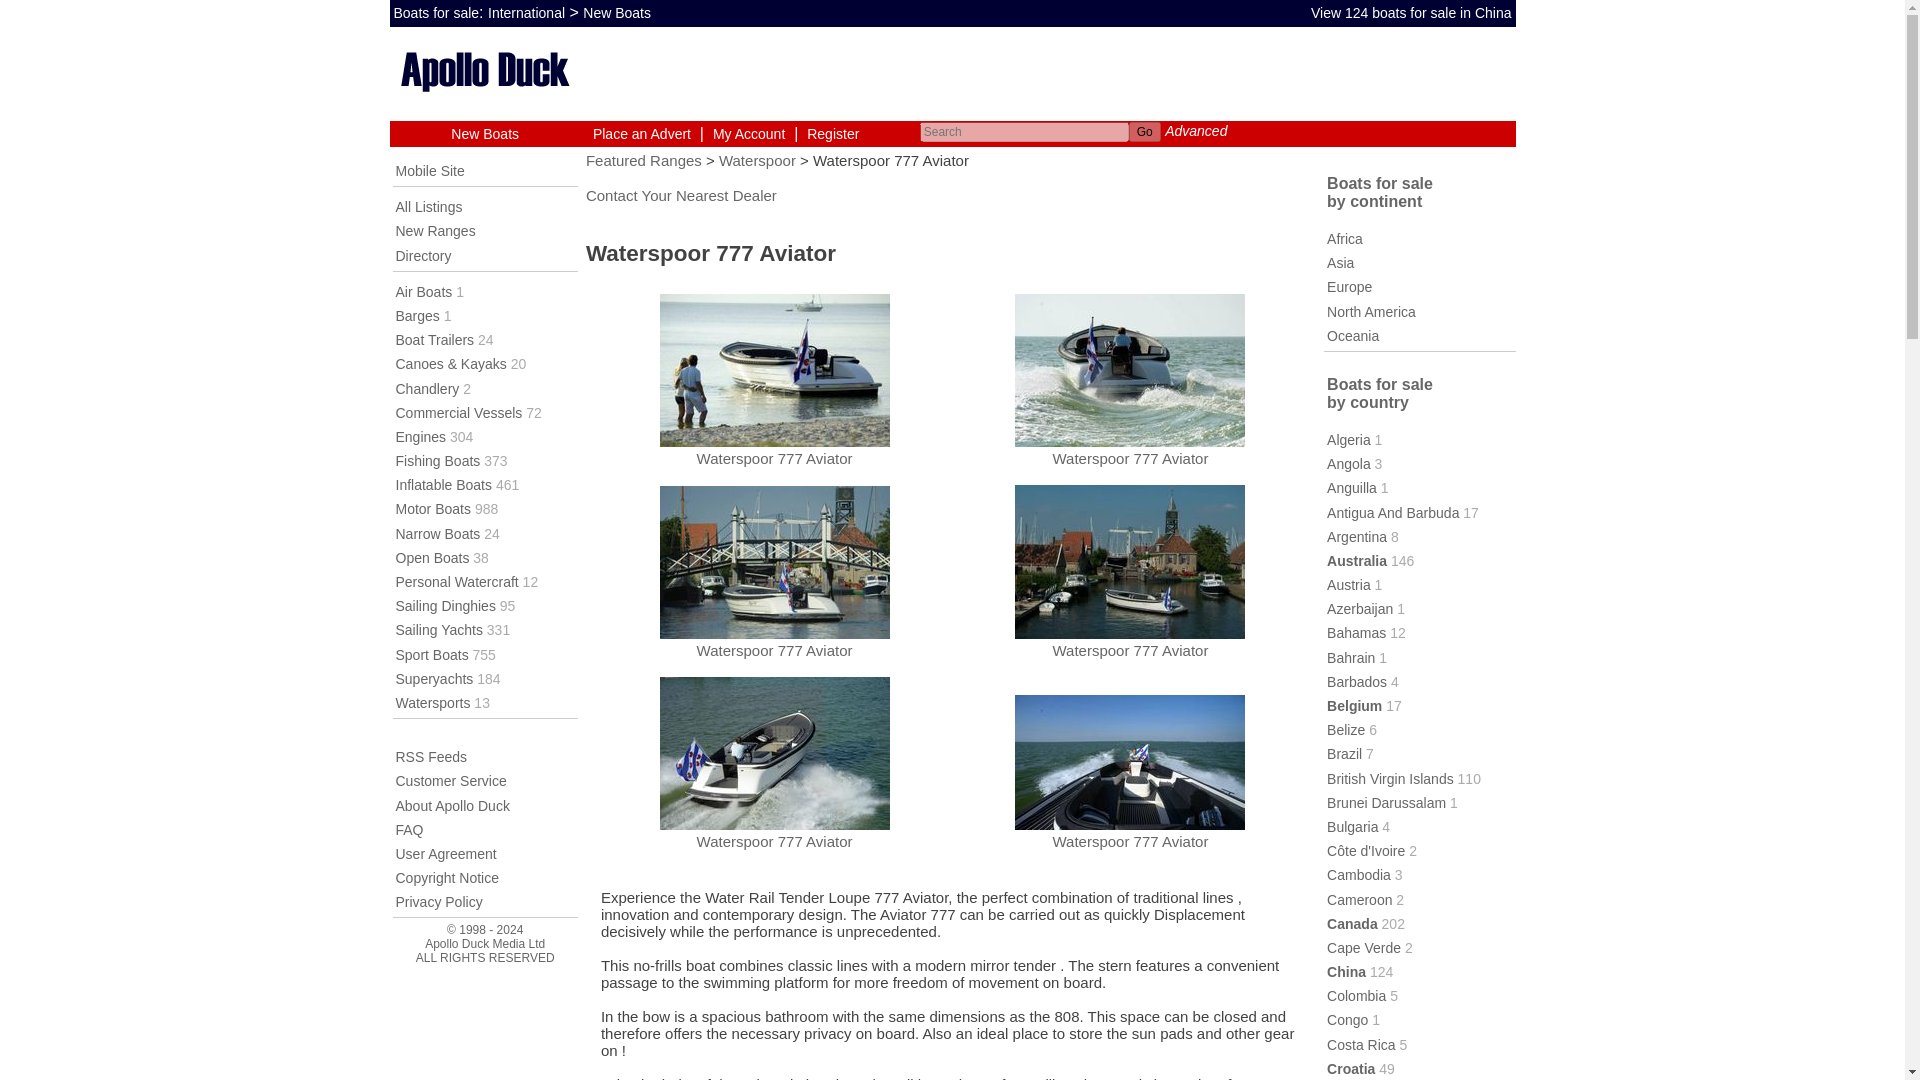 The width and height of the screenshot is (1920, 1080). What do you see at coordinates (424, 292) in the screenshot?
I see `Air Boats` at bounding box center [424, 292].